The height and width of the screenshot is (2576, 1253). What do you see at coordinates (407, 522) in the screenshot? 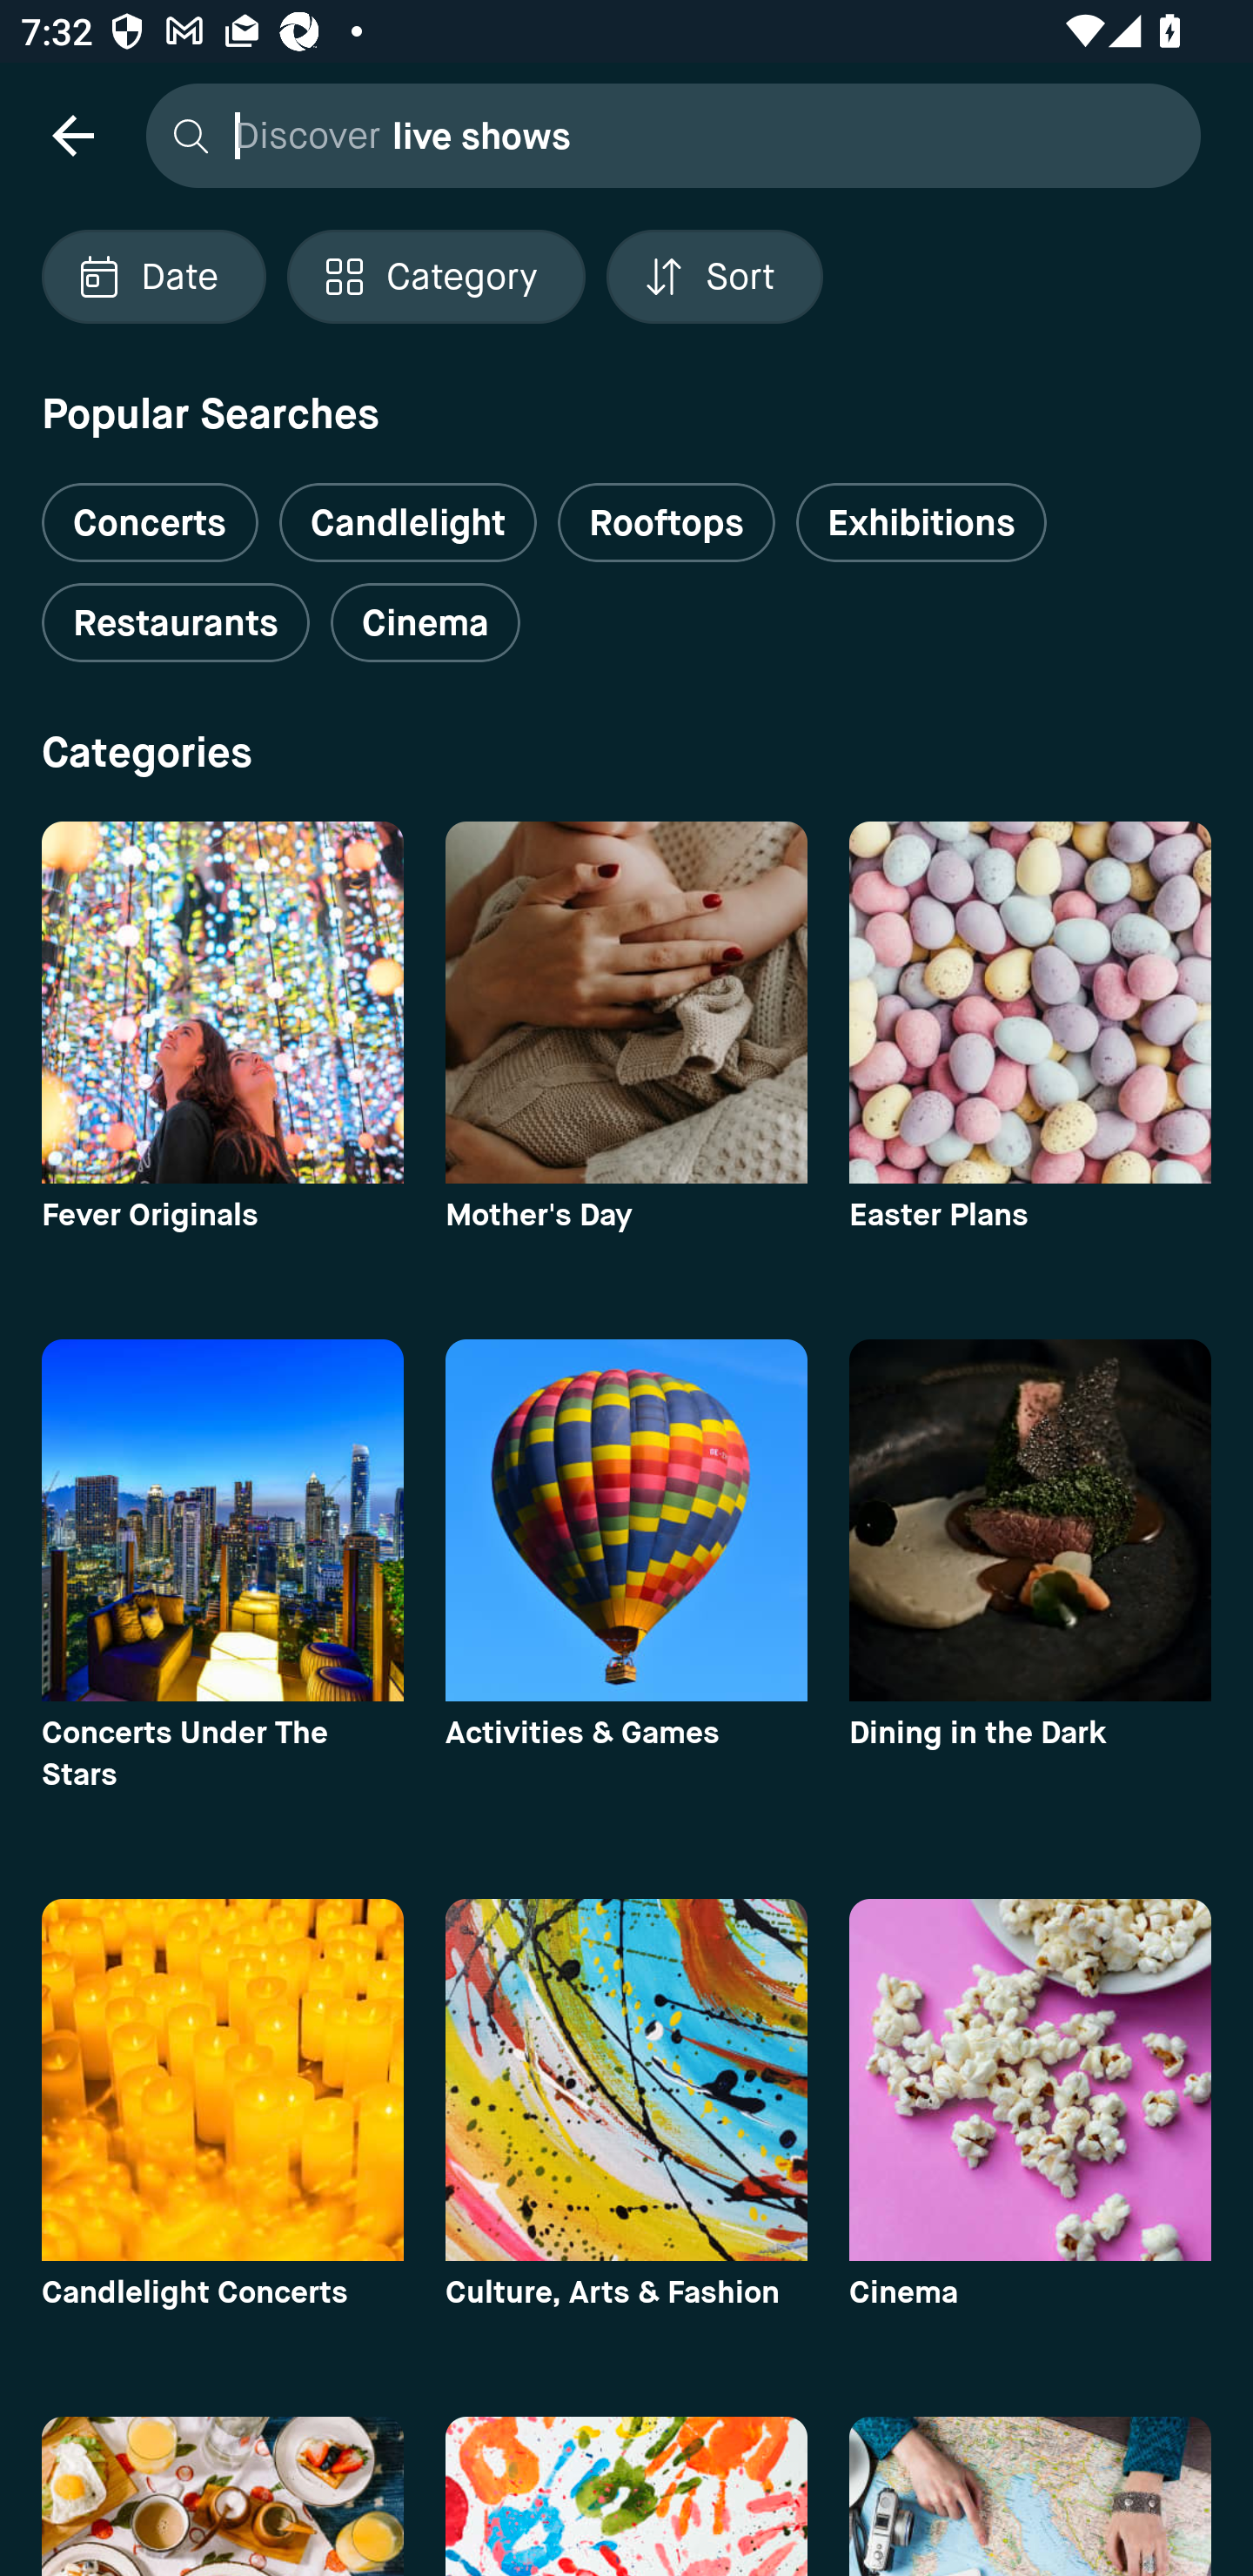
I see `Candlelight` at bounding box center [407, 522].